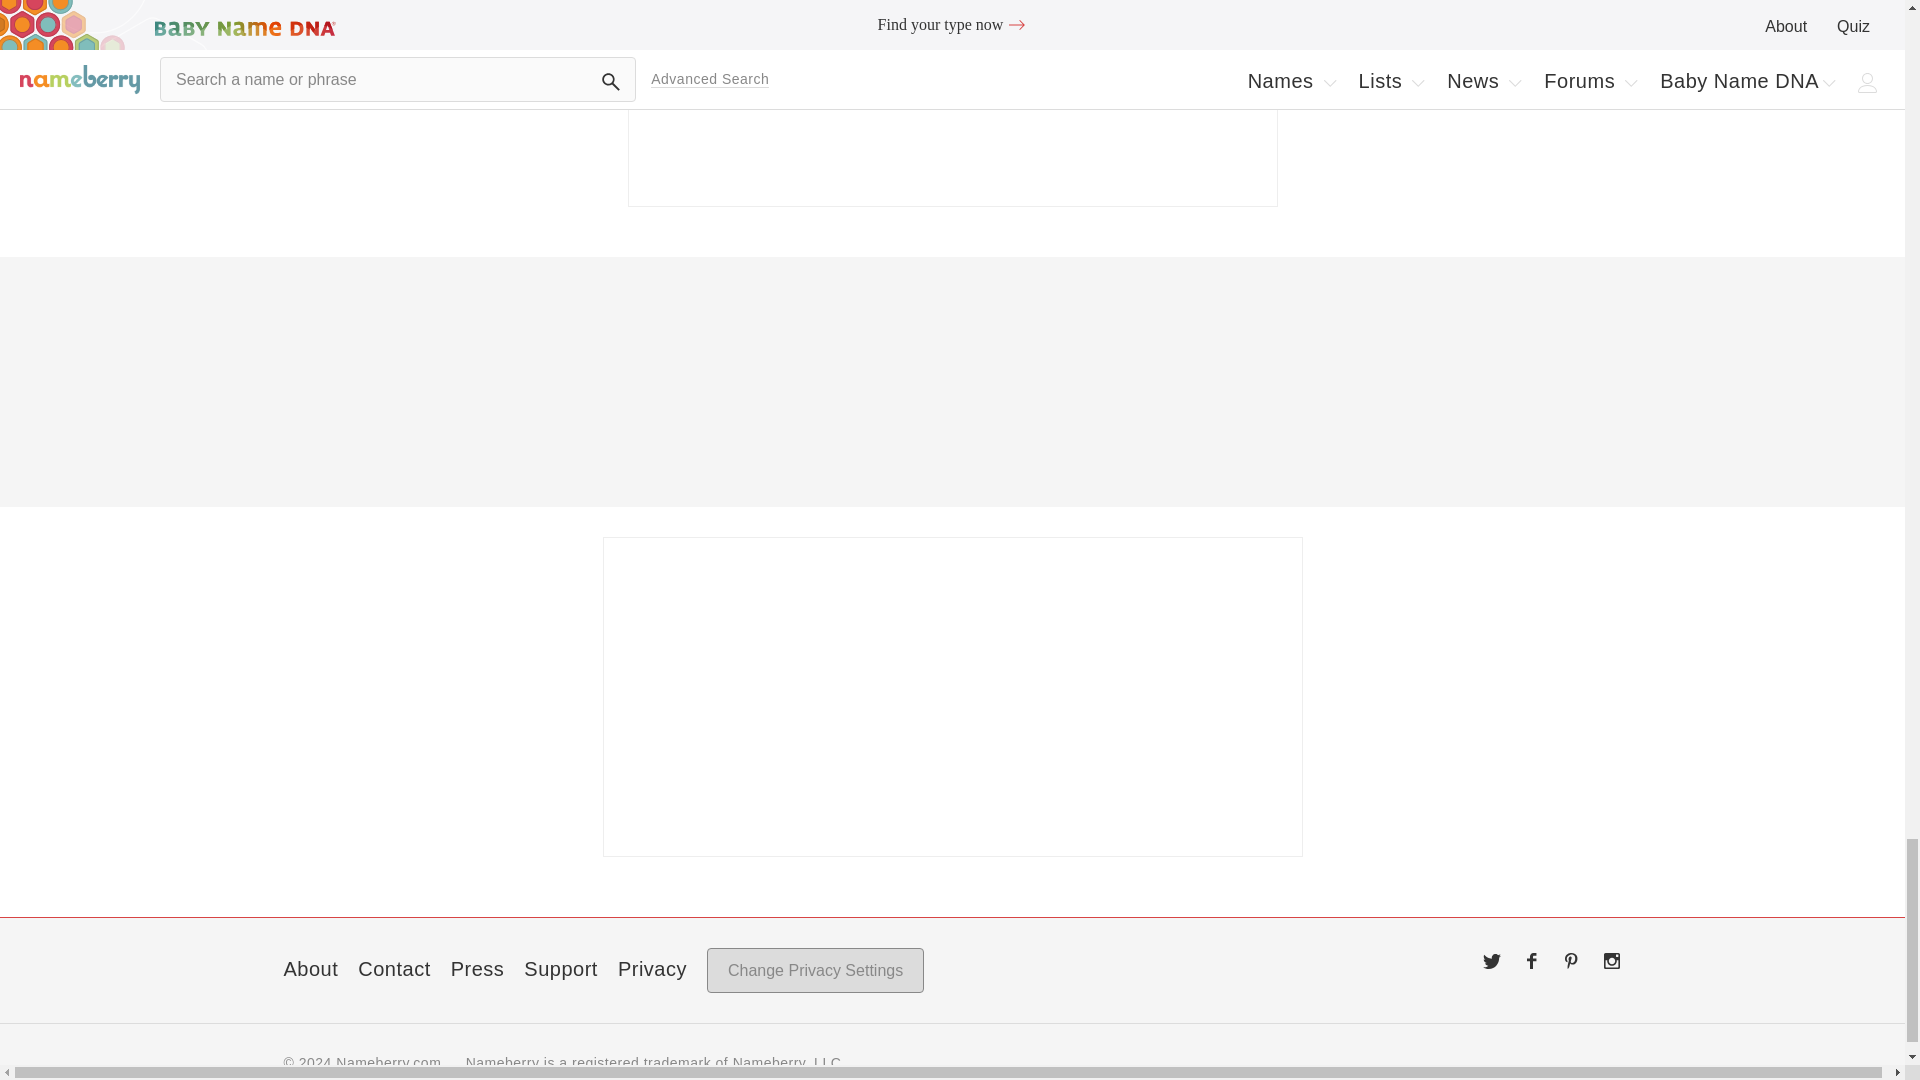 This screenshot has width=1920, height=1080. Describe the element at coordinates (1492, 960) in the screenshot. I see `Twitter` at that location.